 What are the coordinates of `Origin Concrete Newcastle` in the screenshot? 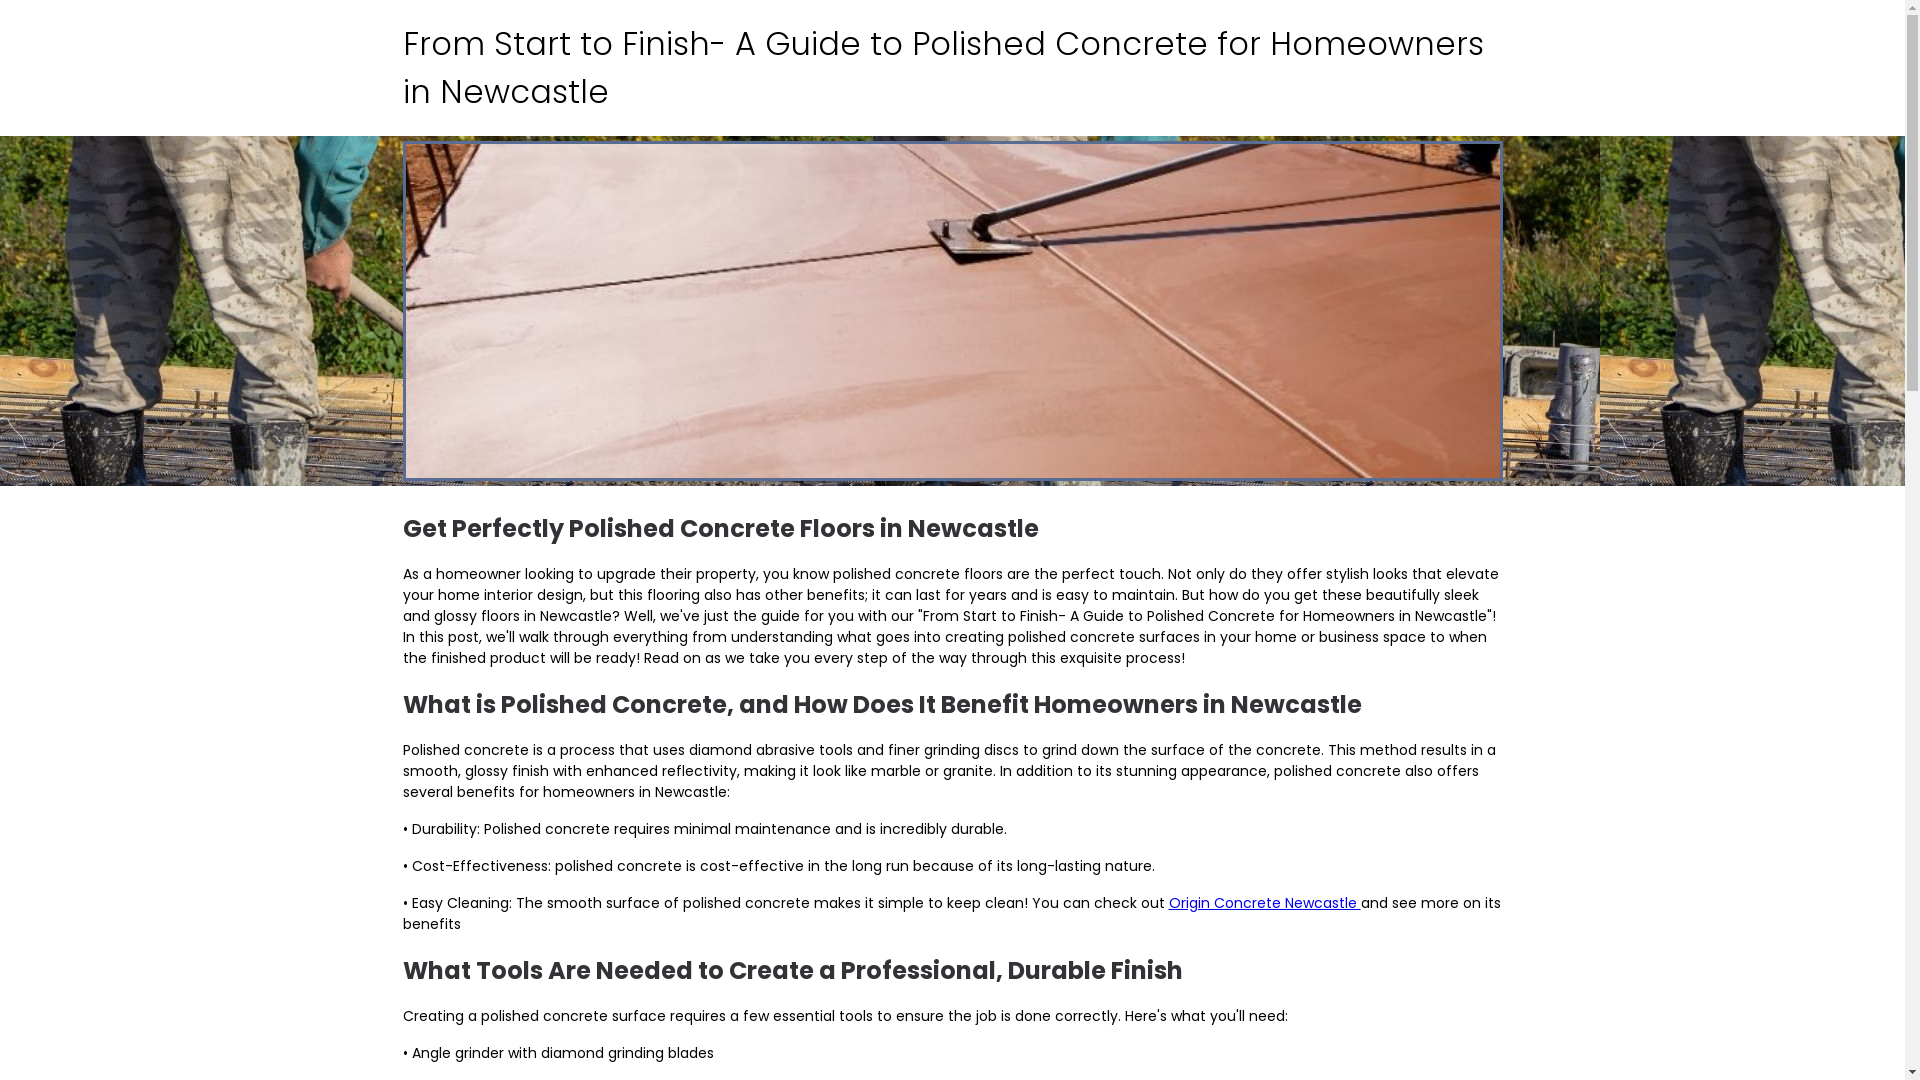 It's located at (1264, 903).